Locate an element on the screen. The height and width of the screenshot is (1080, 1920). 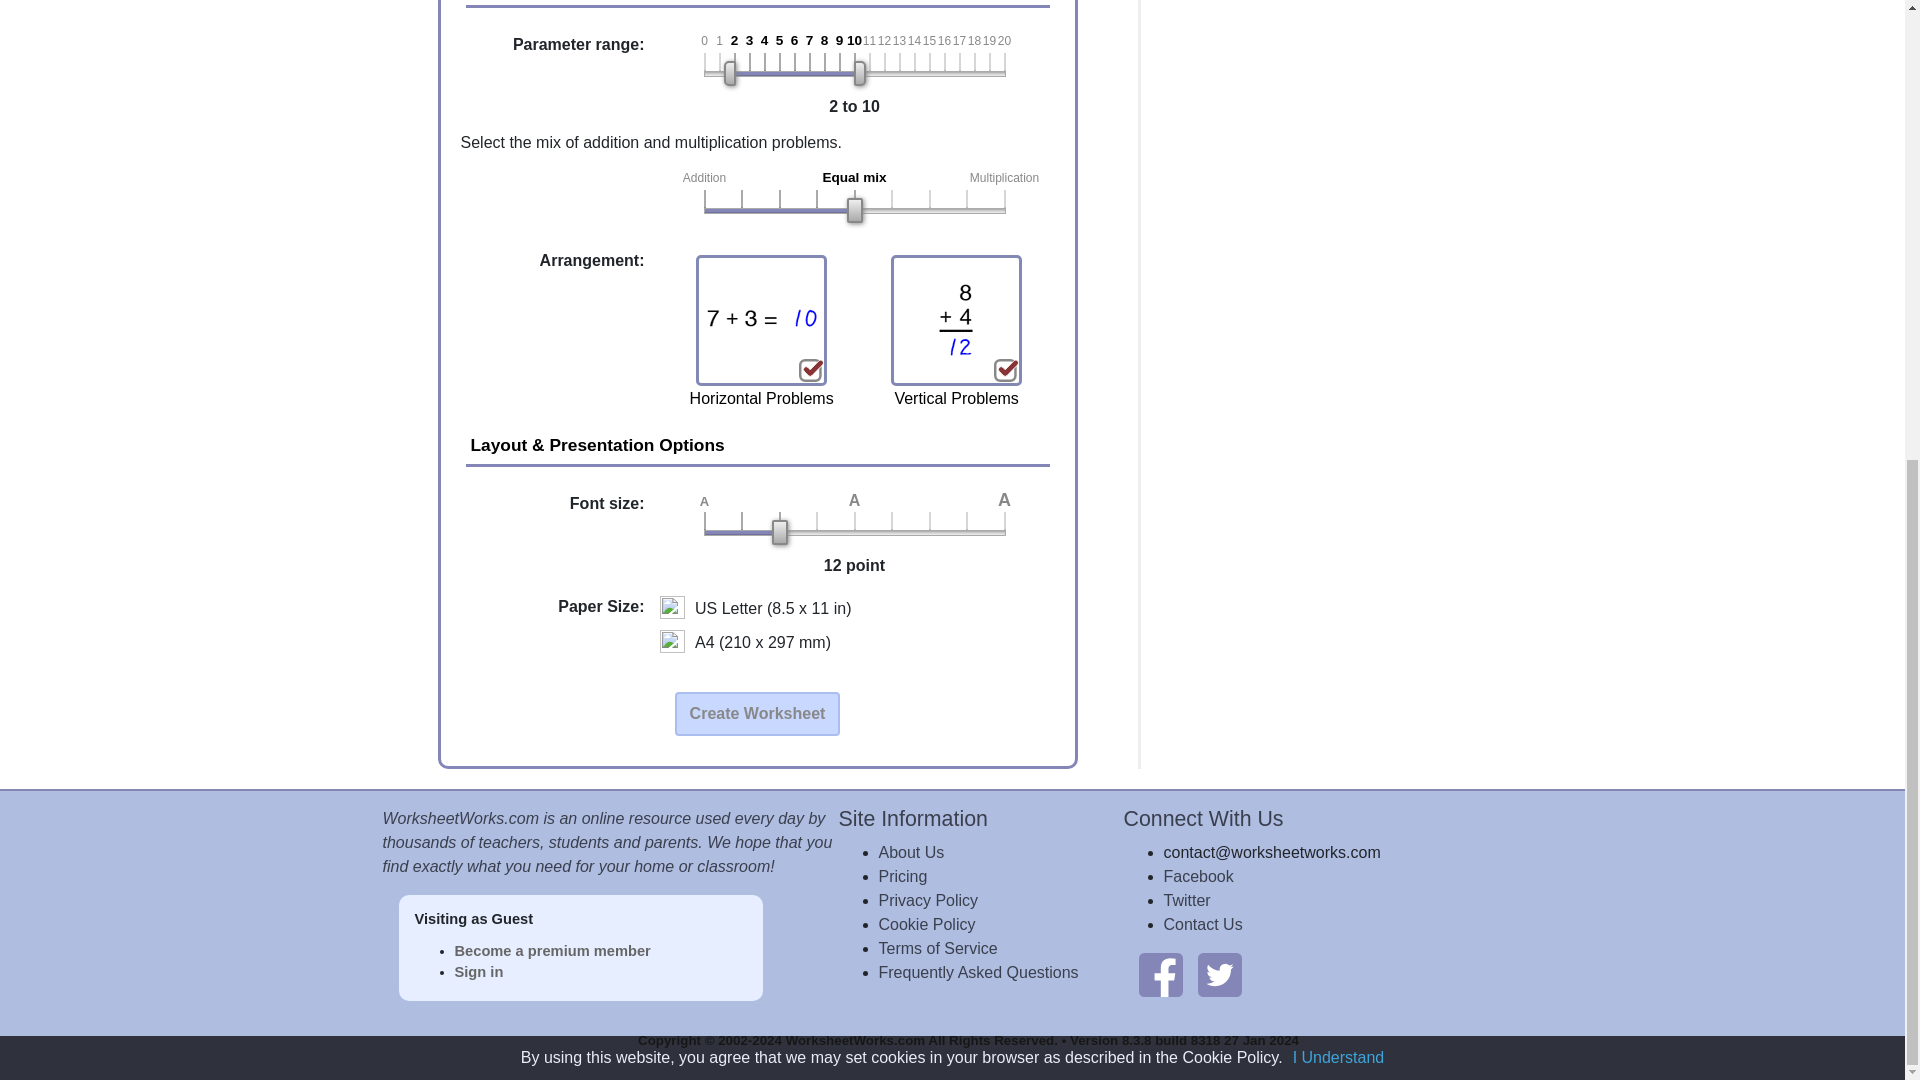
Frequently Asked Questions is located at coordinates (977, 972).